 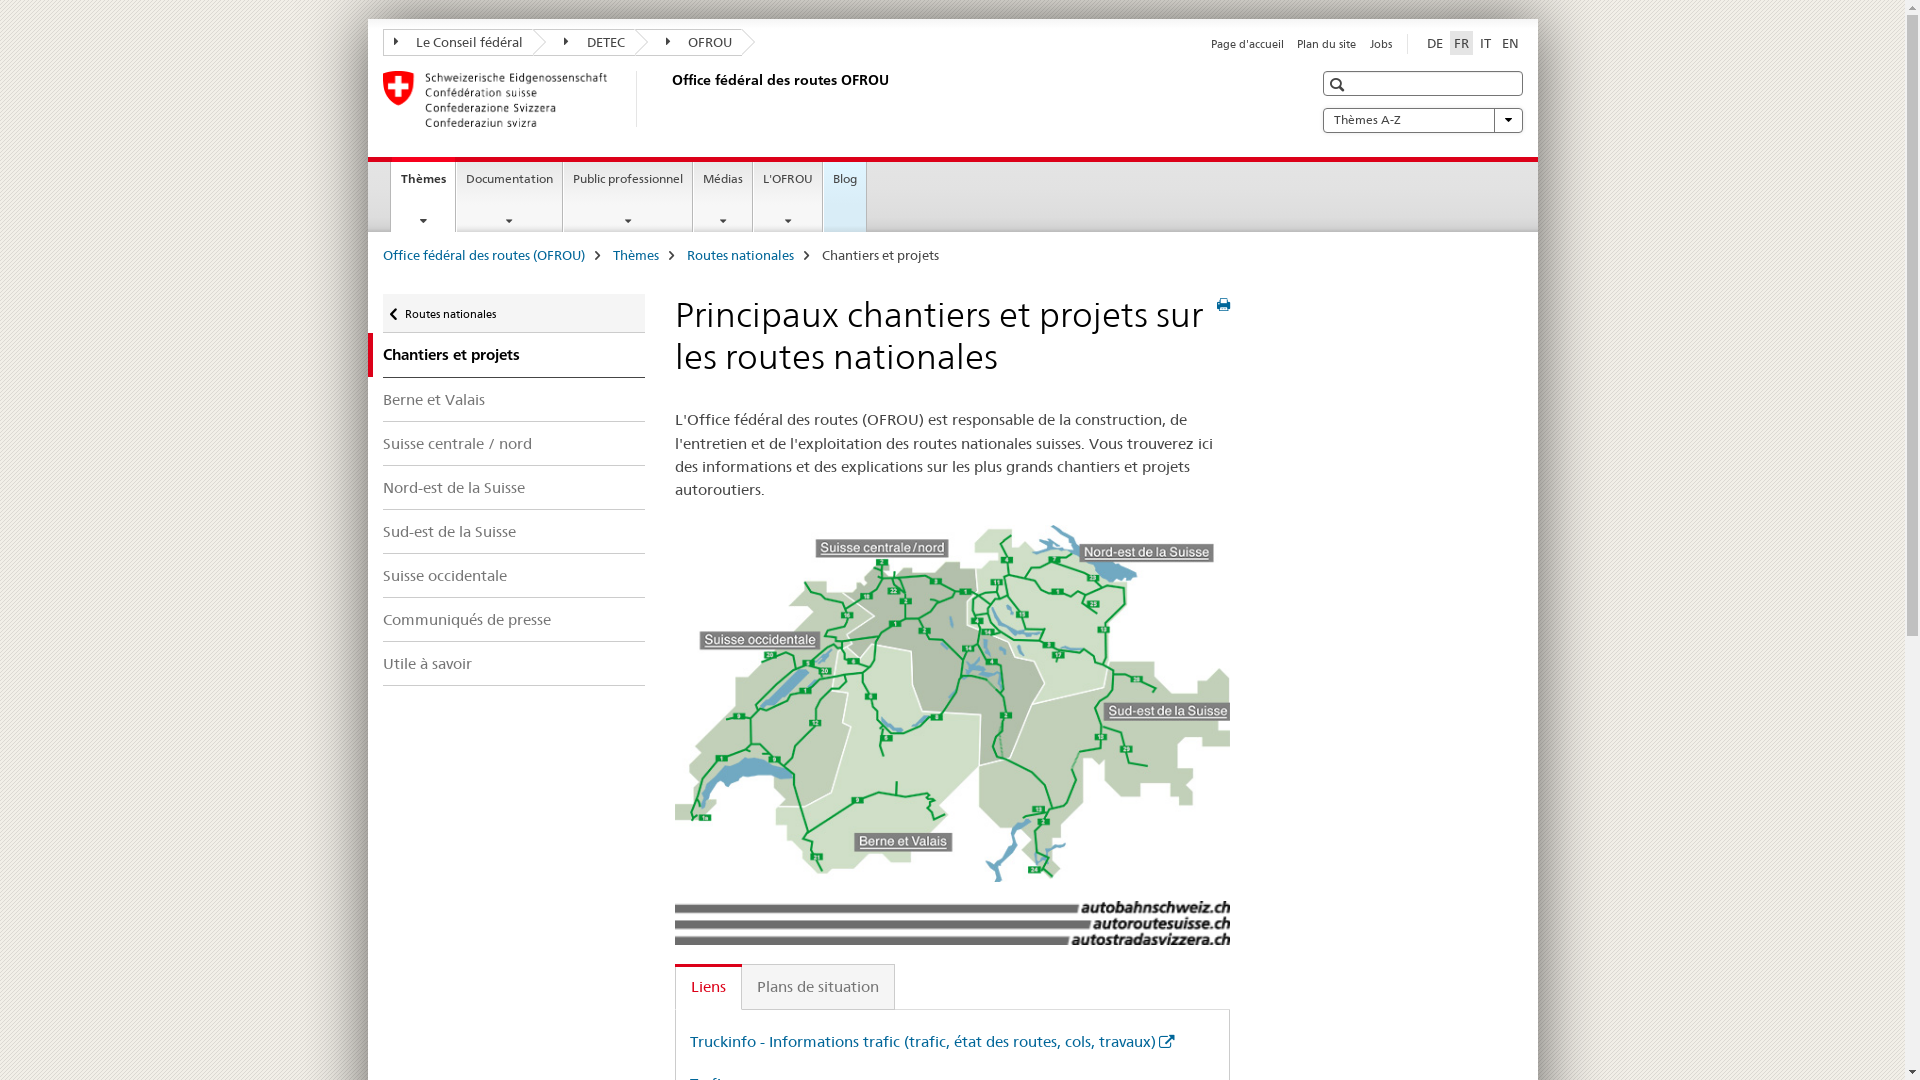 What do you see at coordinates (708, 988) in the screenshot?
I see `Liens` at bounding box center [708, 988].